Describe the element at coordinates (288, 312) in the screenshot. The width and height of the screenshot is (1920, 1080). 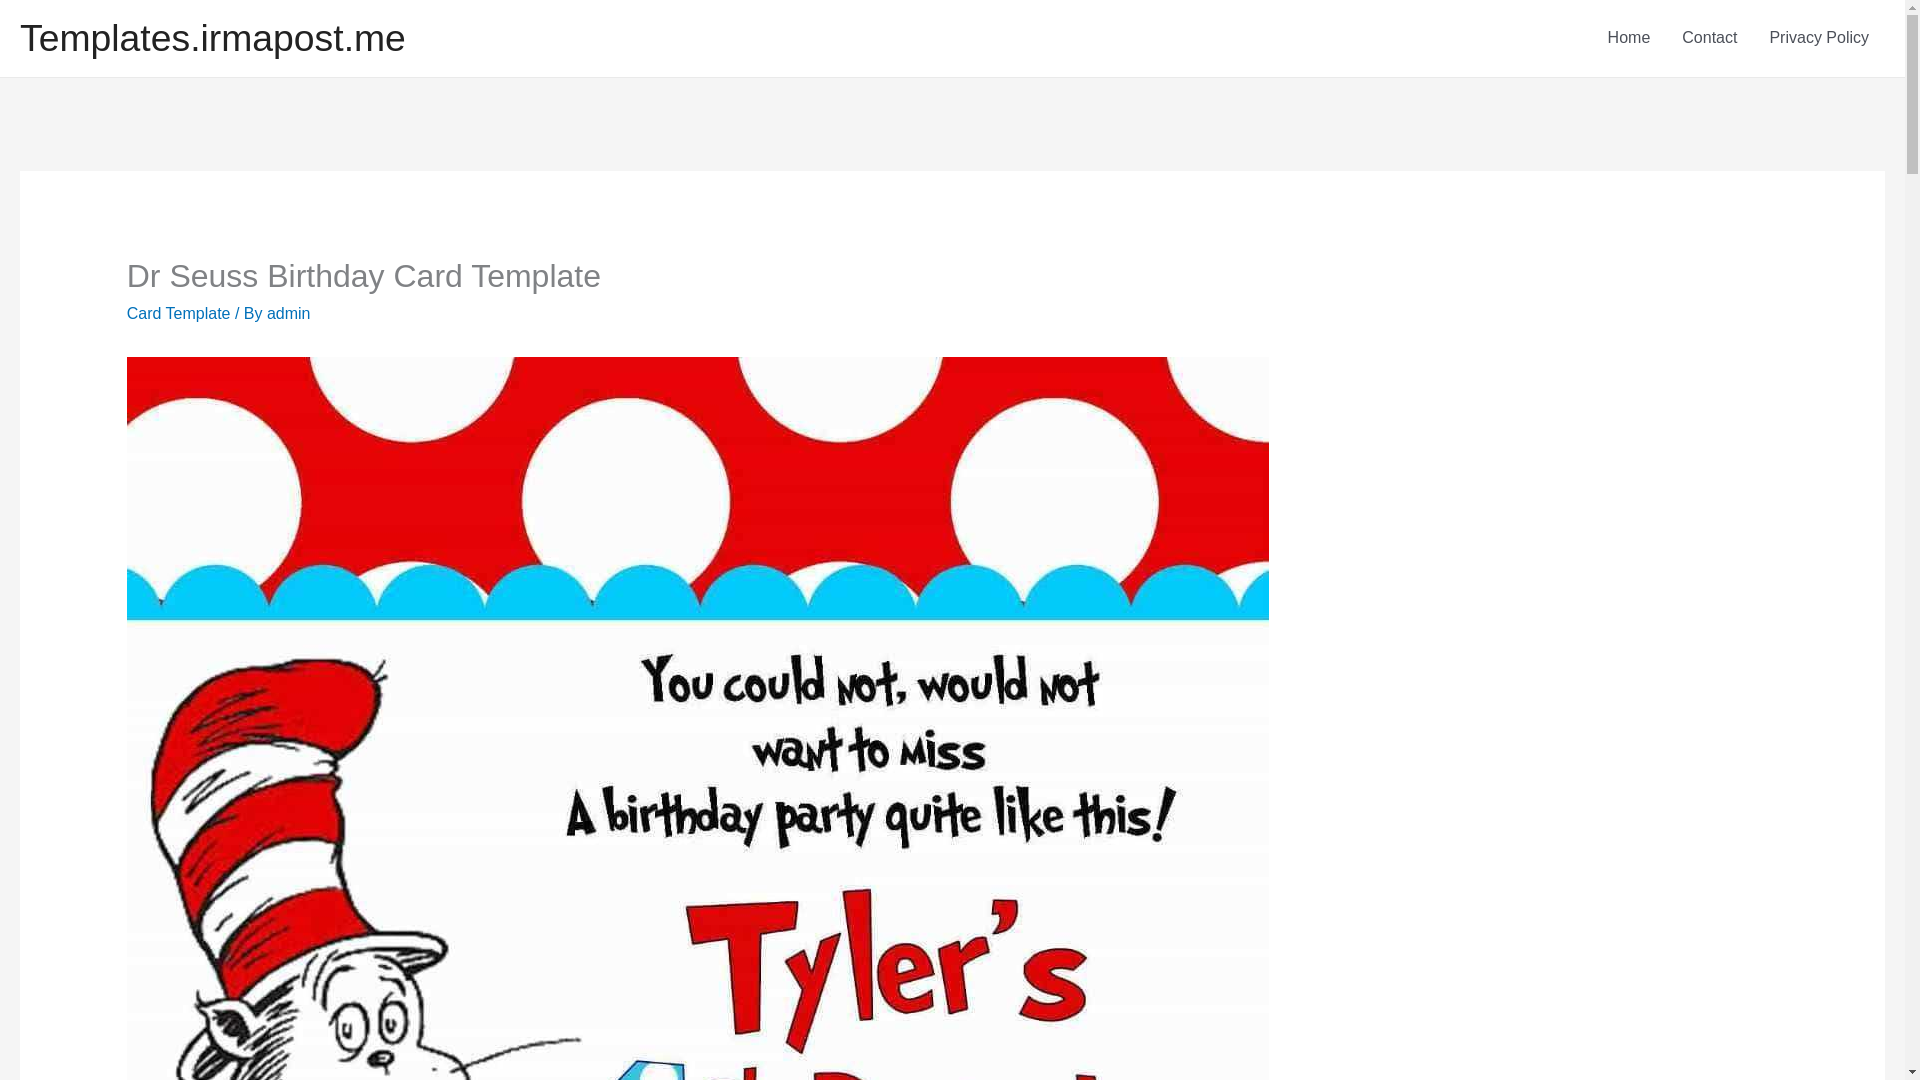
I see `View all posts by admin` at that location.